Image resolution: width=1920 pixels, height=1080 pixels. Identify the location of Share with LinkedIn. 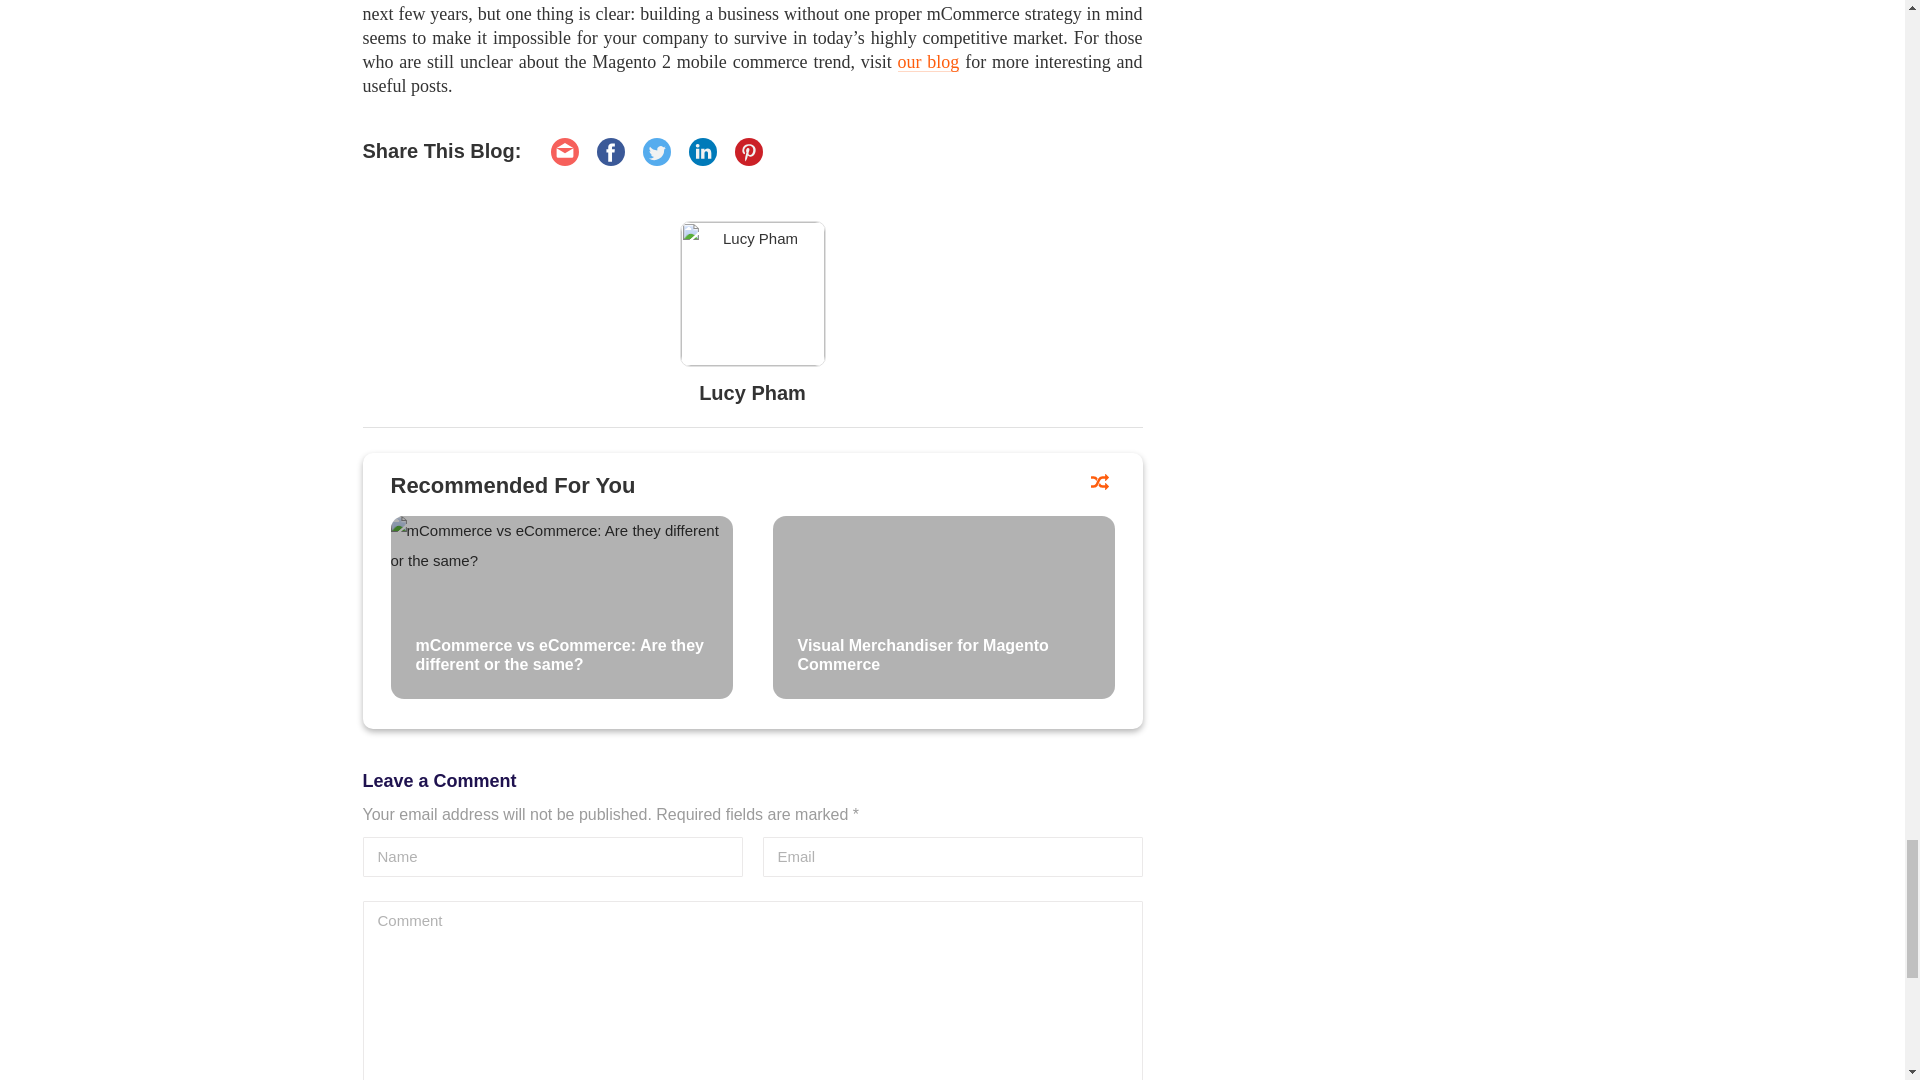
(702, 152).